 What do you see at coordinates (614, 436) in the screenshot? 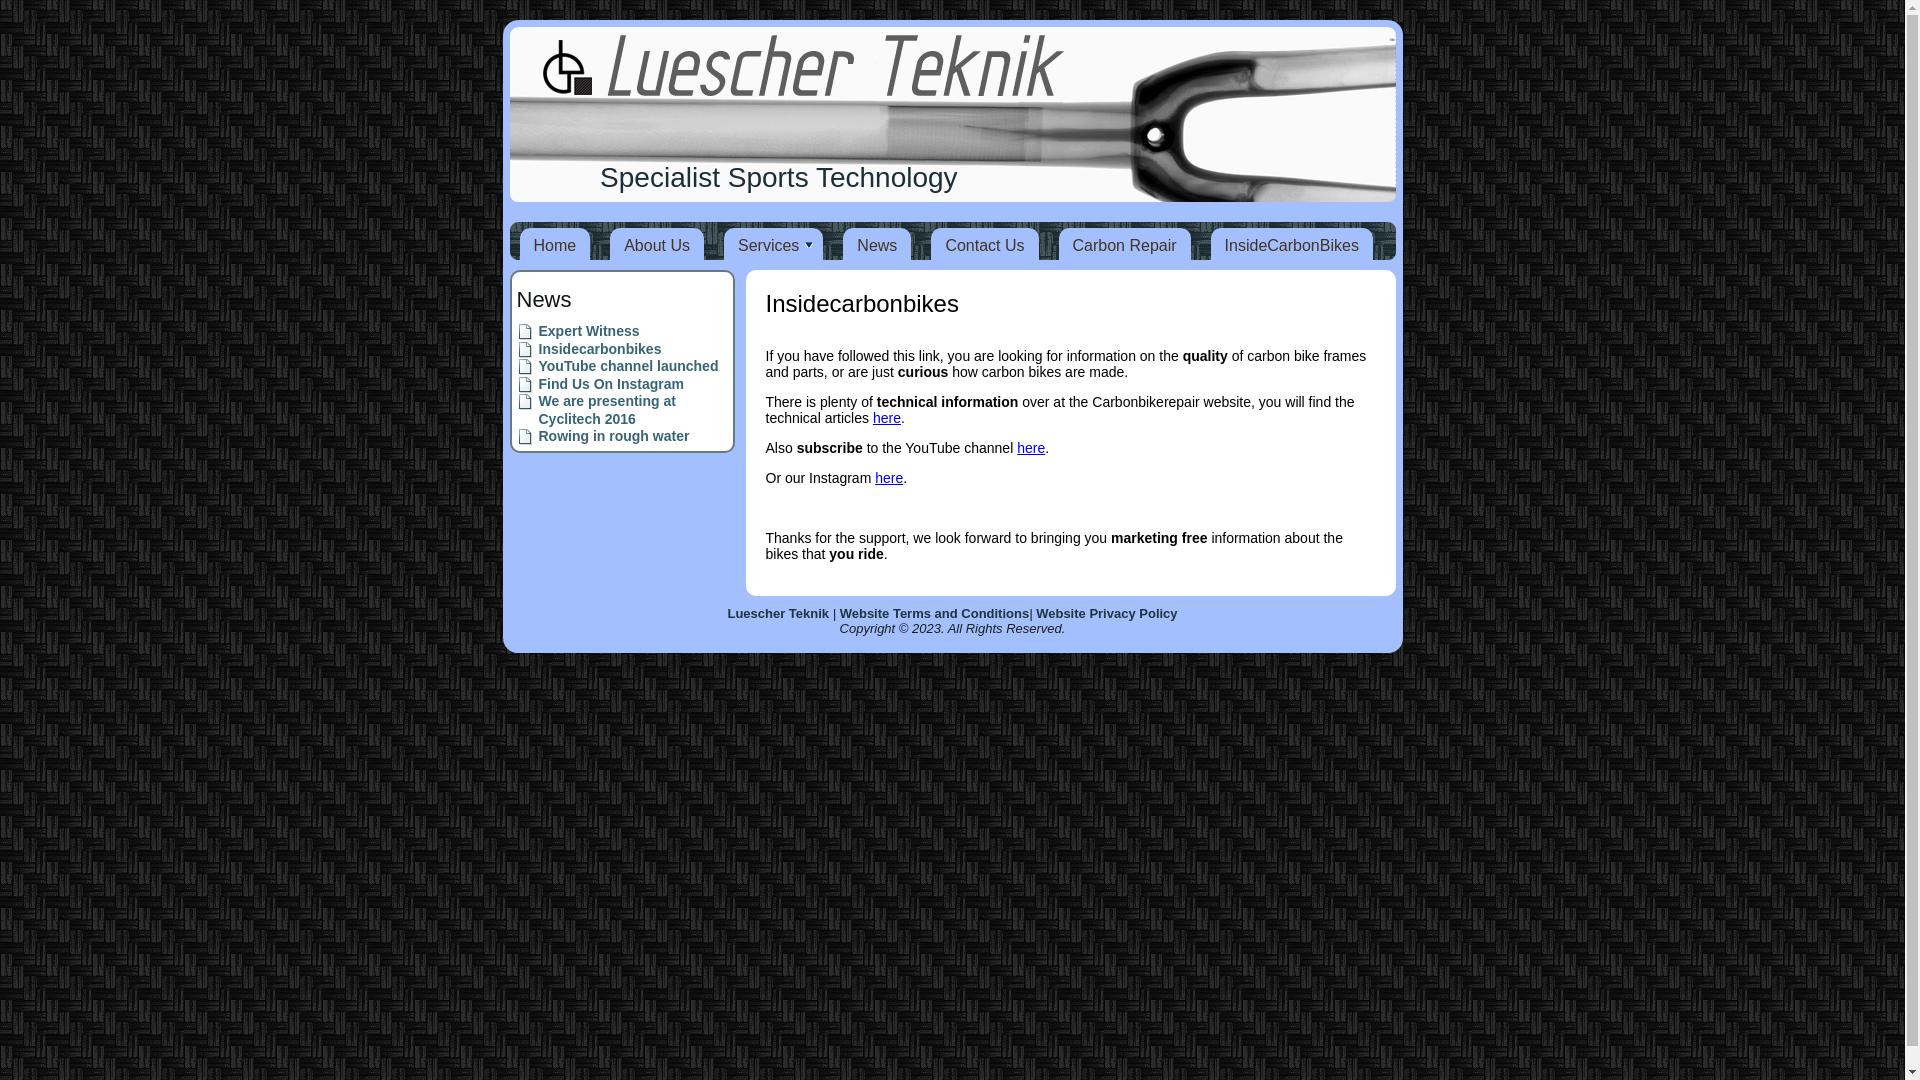
I see `Rowing in rough water` at bounding box center [614, 436].